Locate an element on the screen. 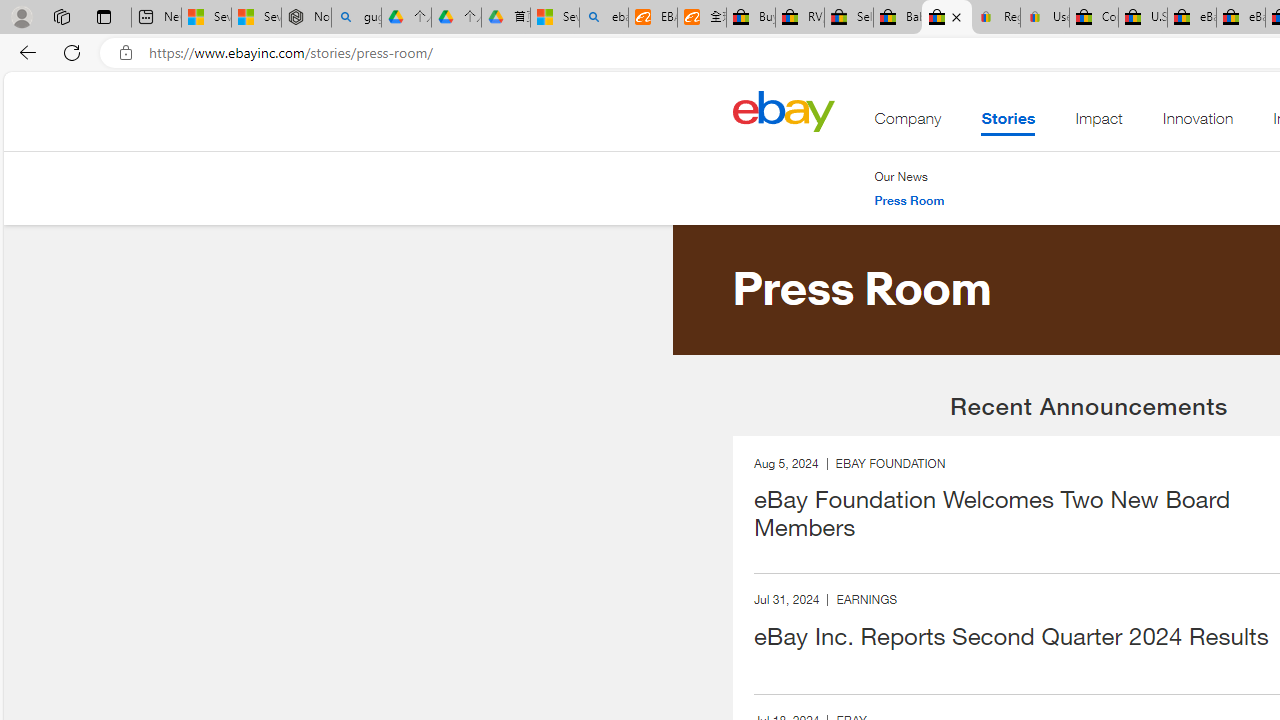 The width and height of the screenshot is (1280, 720). Press Room - eBay Inc. is located at coordinates (946, 18).